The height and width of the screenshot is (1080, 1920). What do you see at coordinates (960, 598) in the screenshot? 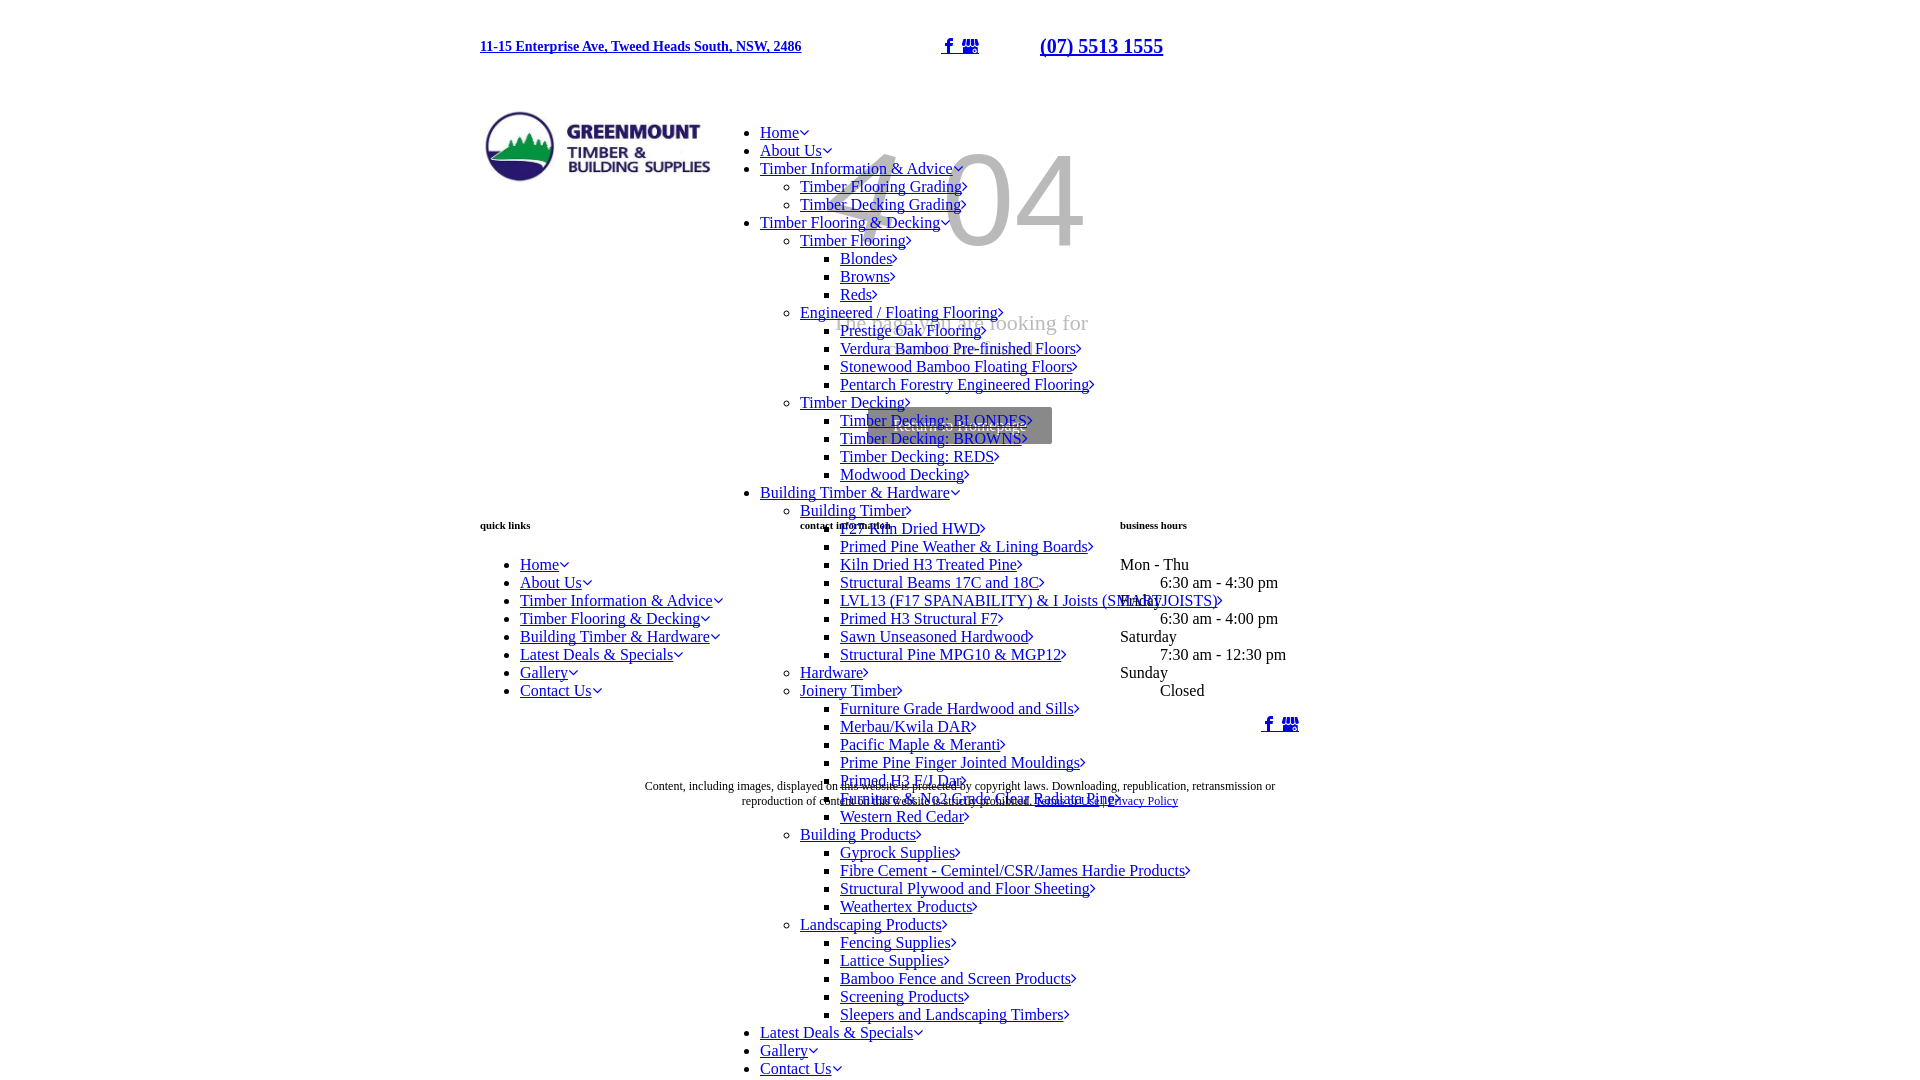
I see `sales@greenmounttimber.com.au` at bounding box center [960, 598].